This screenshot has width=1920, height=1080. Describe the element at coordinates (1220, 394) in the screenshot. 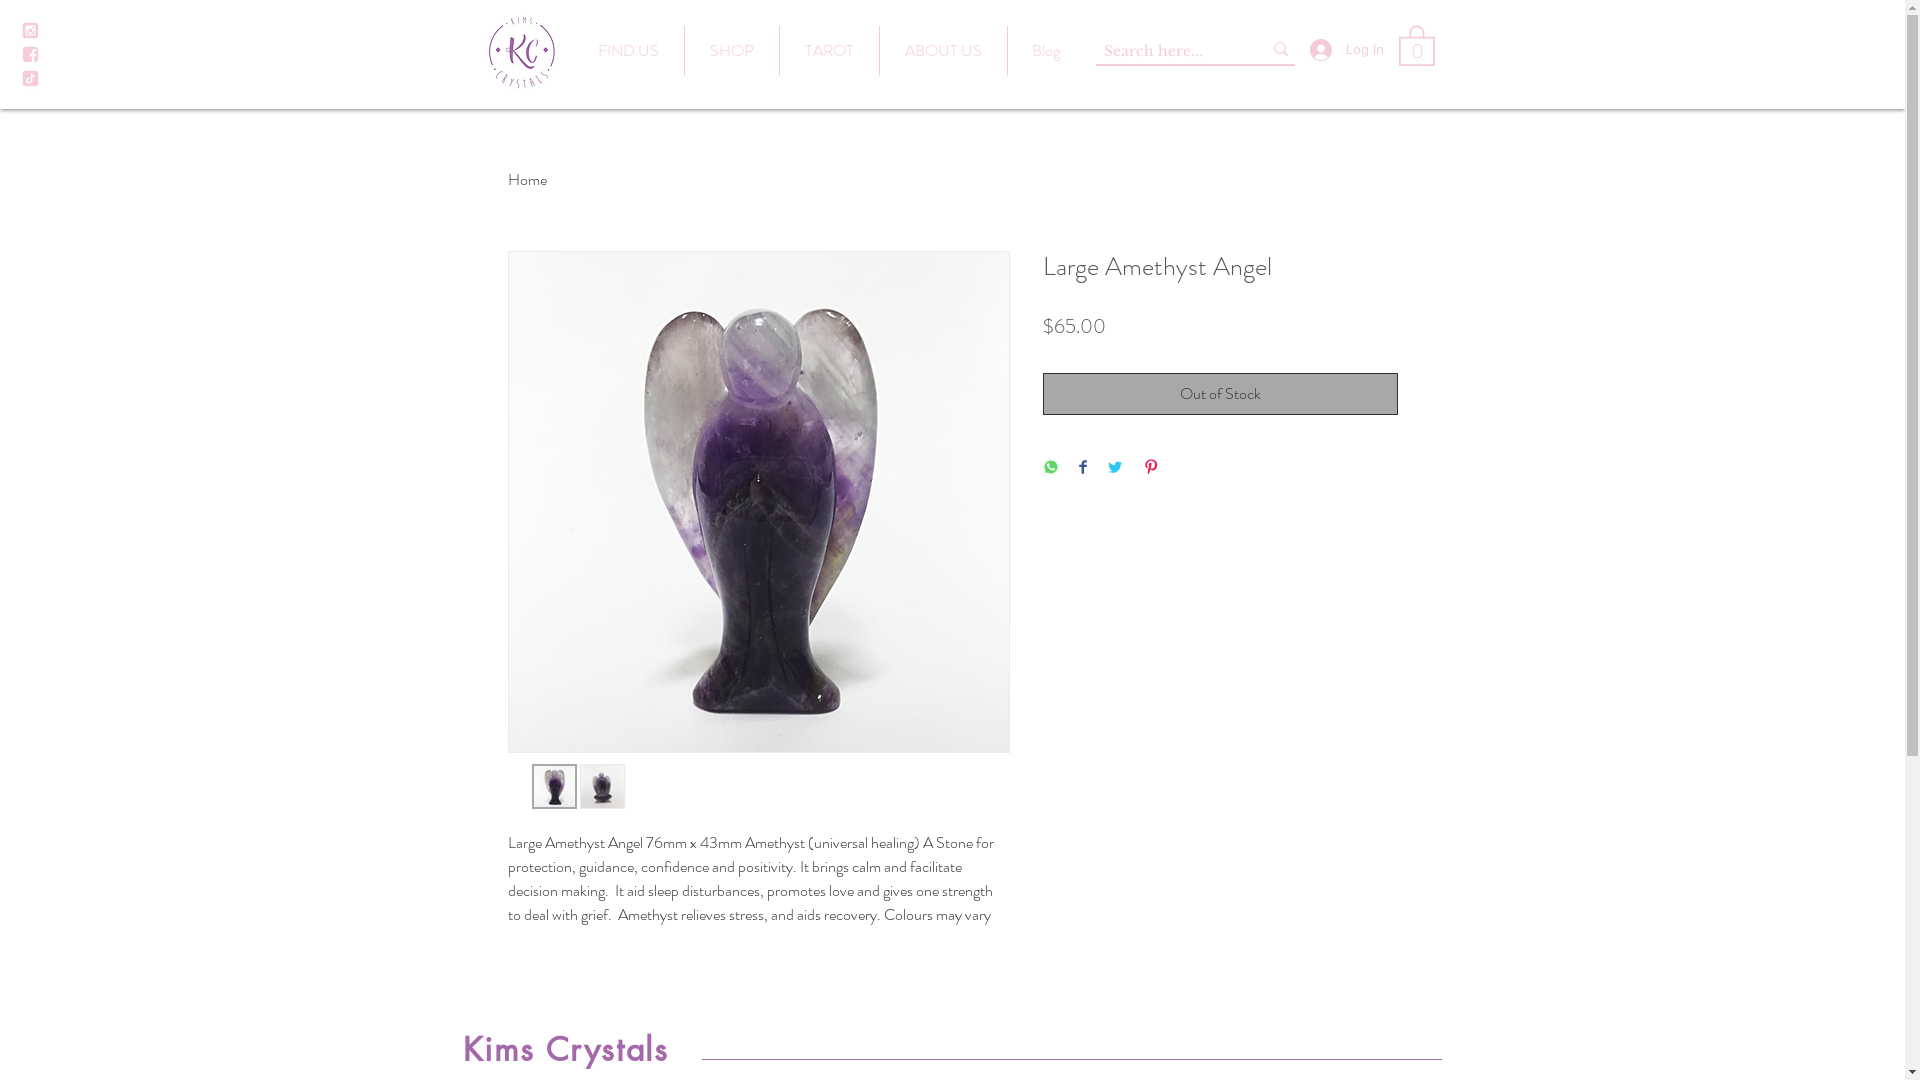

I see `Out of Stock` at that location.